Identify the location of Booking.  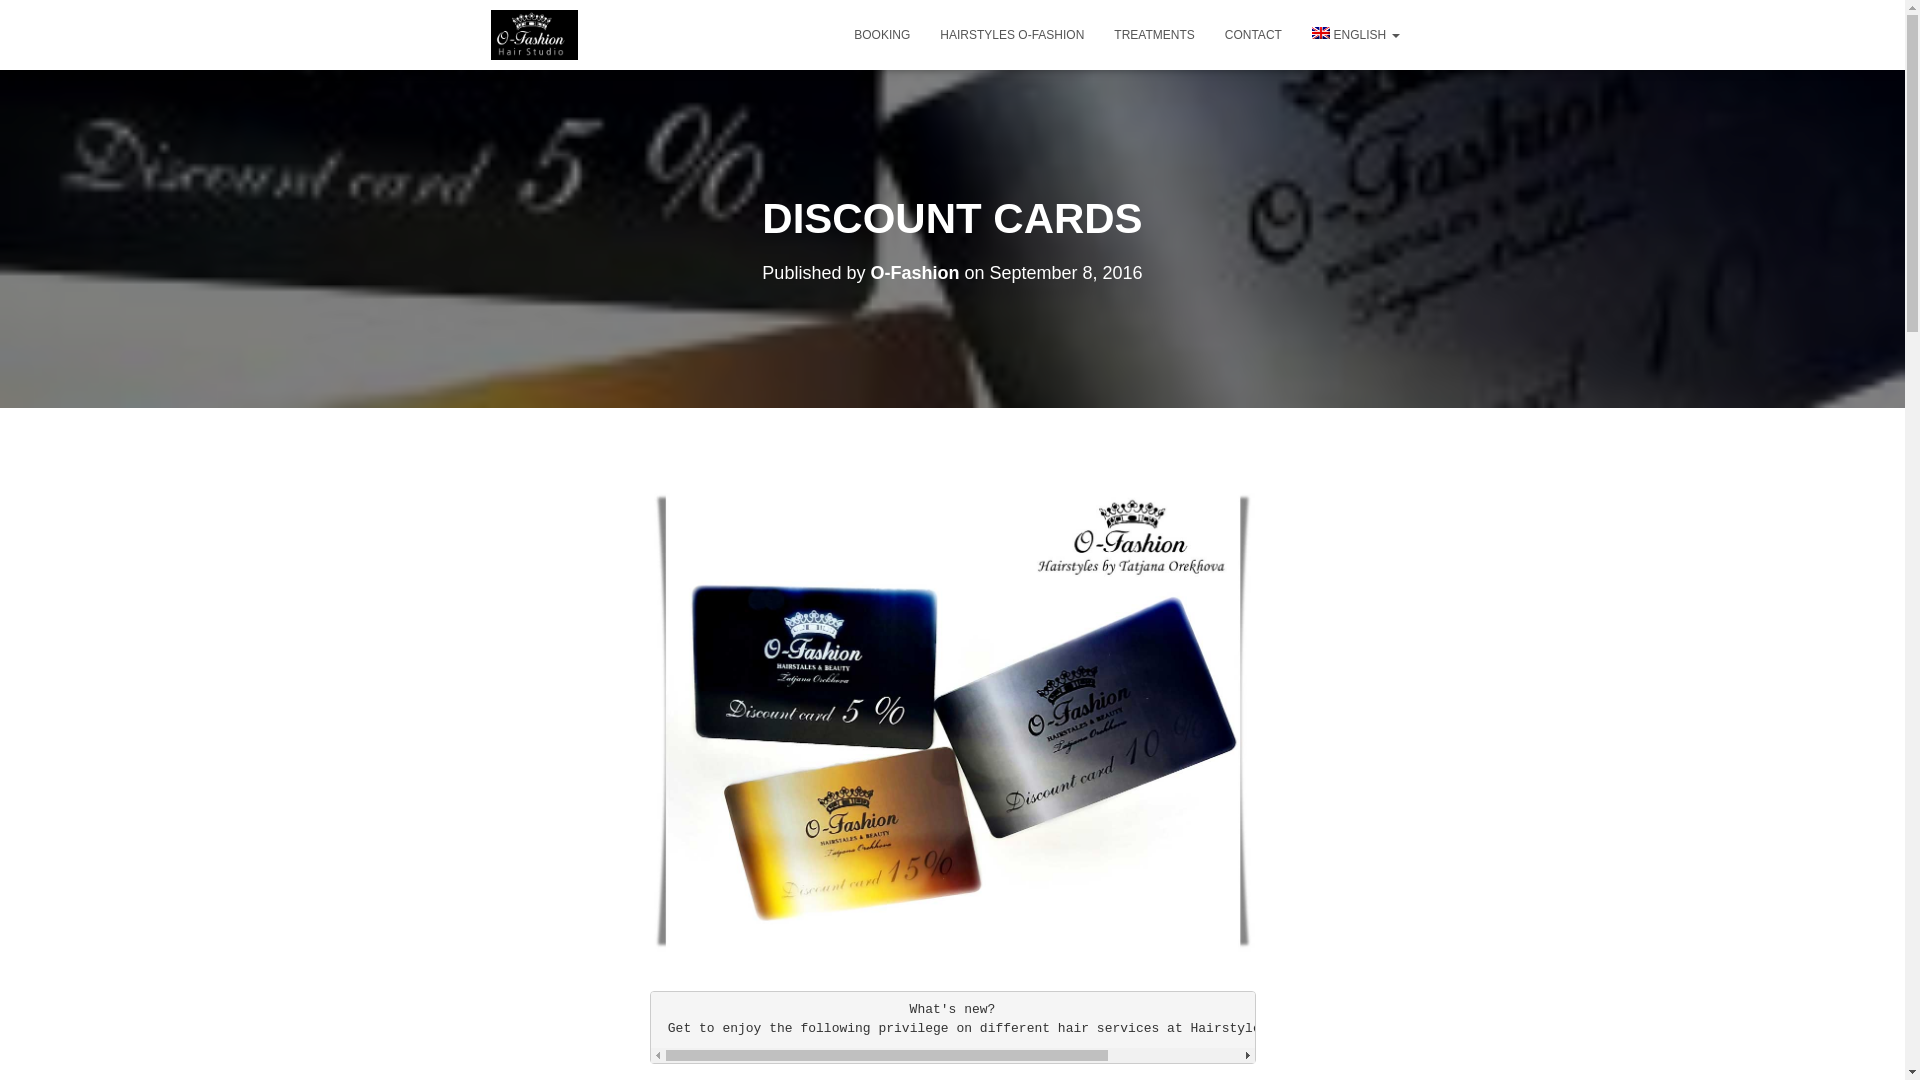
(882, 34).